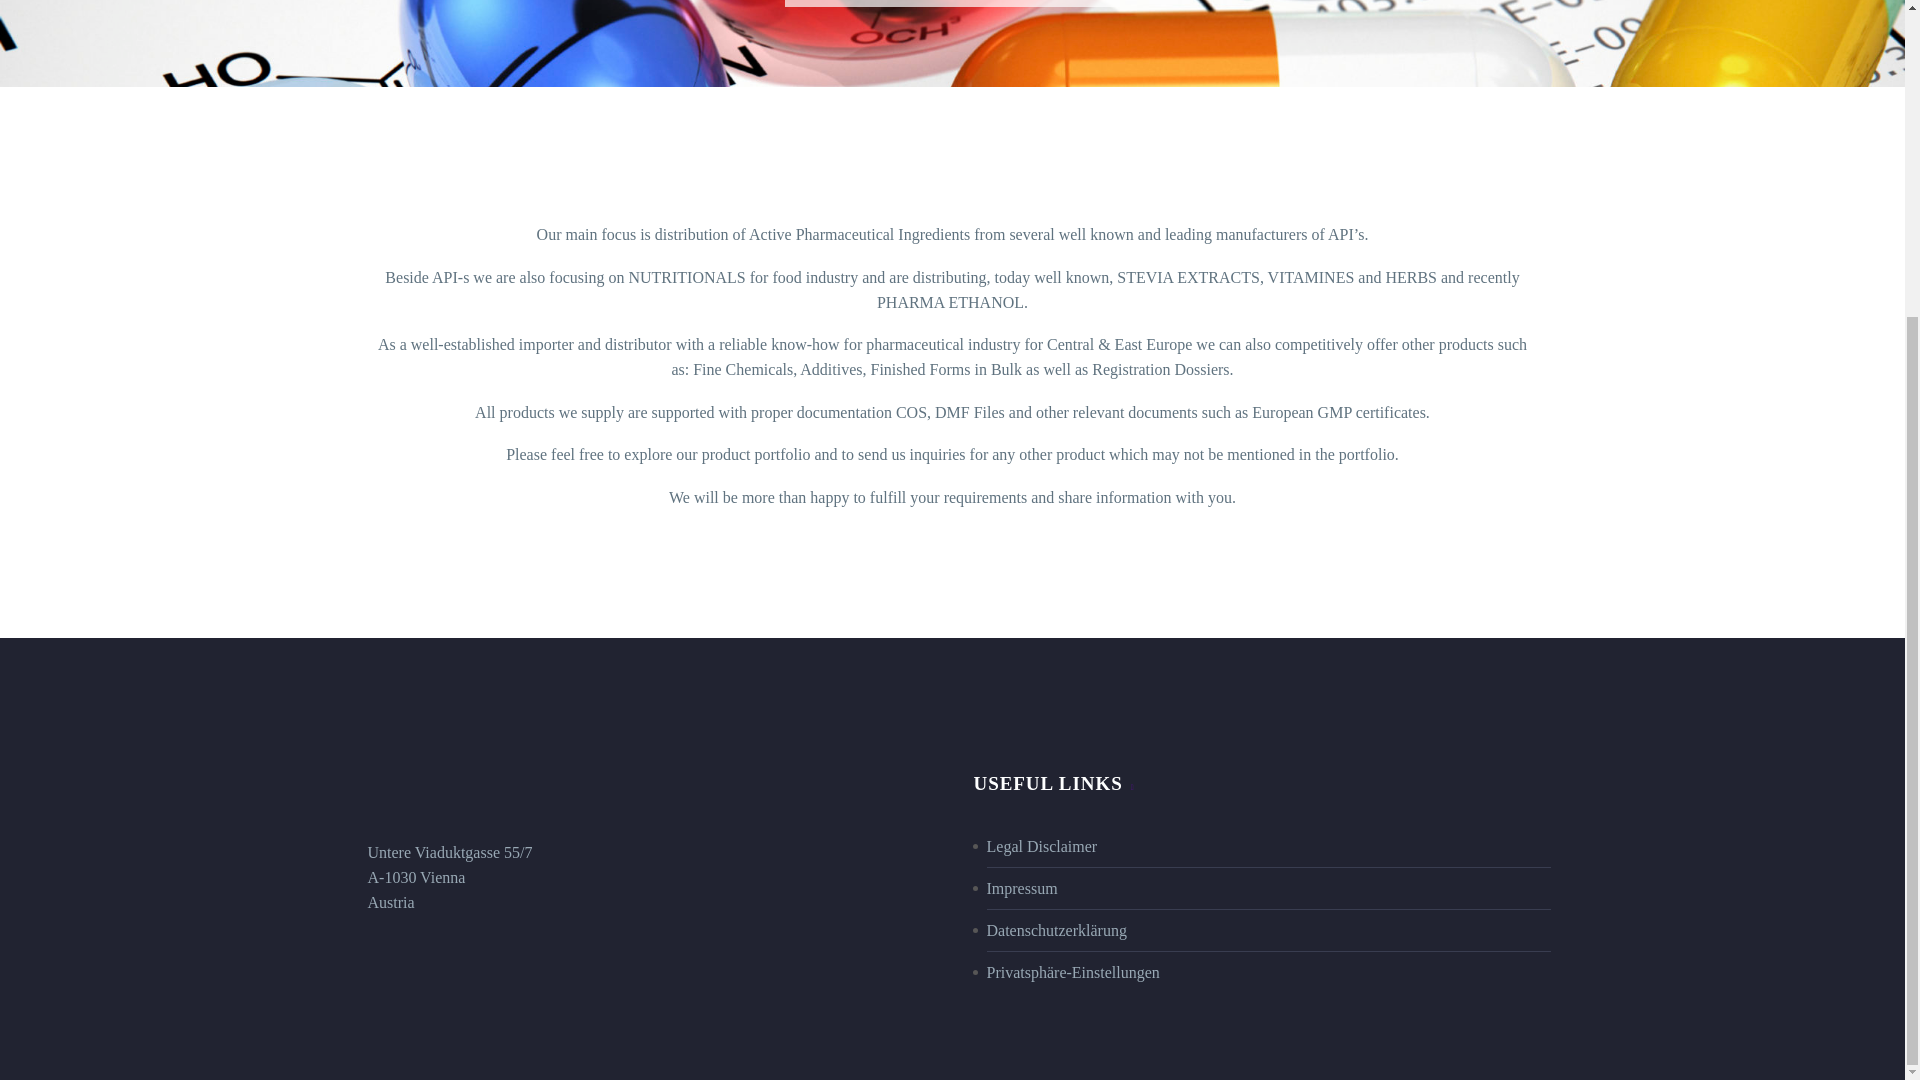 This screenshot has width=1920, height=1080. I want to click on Legal Disclaimer, so click(1041, 846).